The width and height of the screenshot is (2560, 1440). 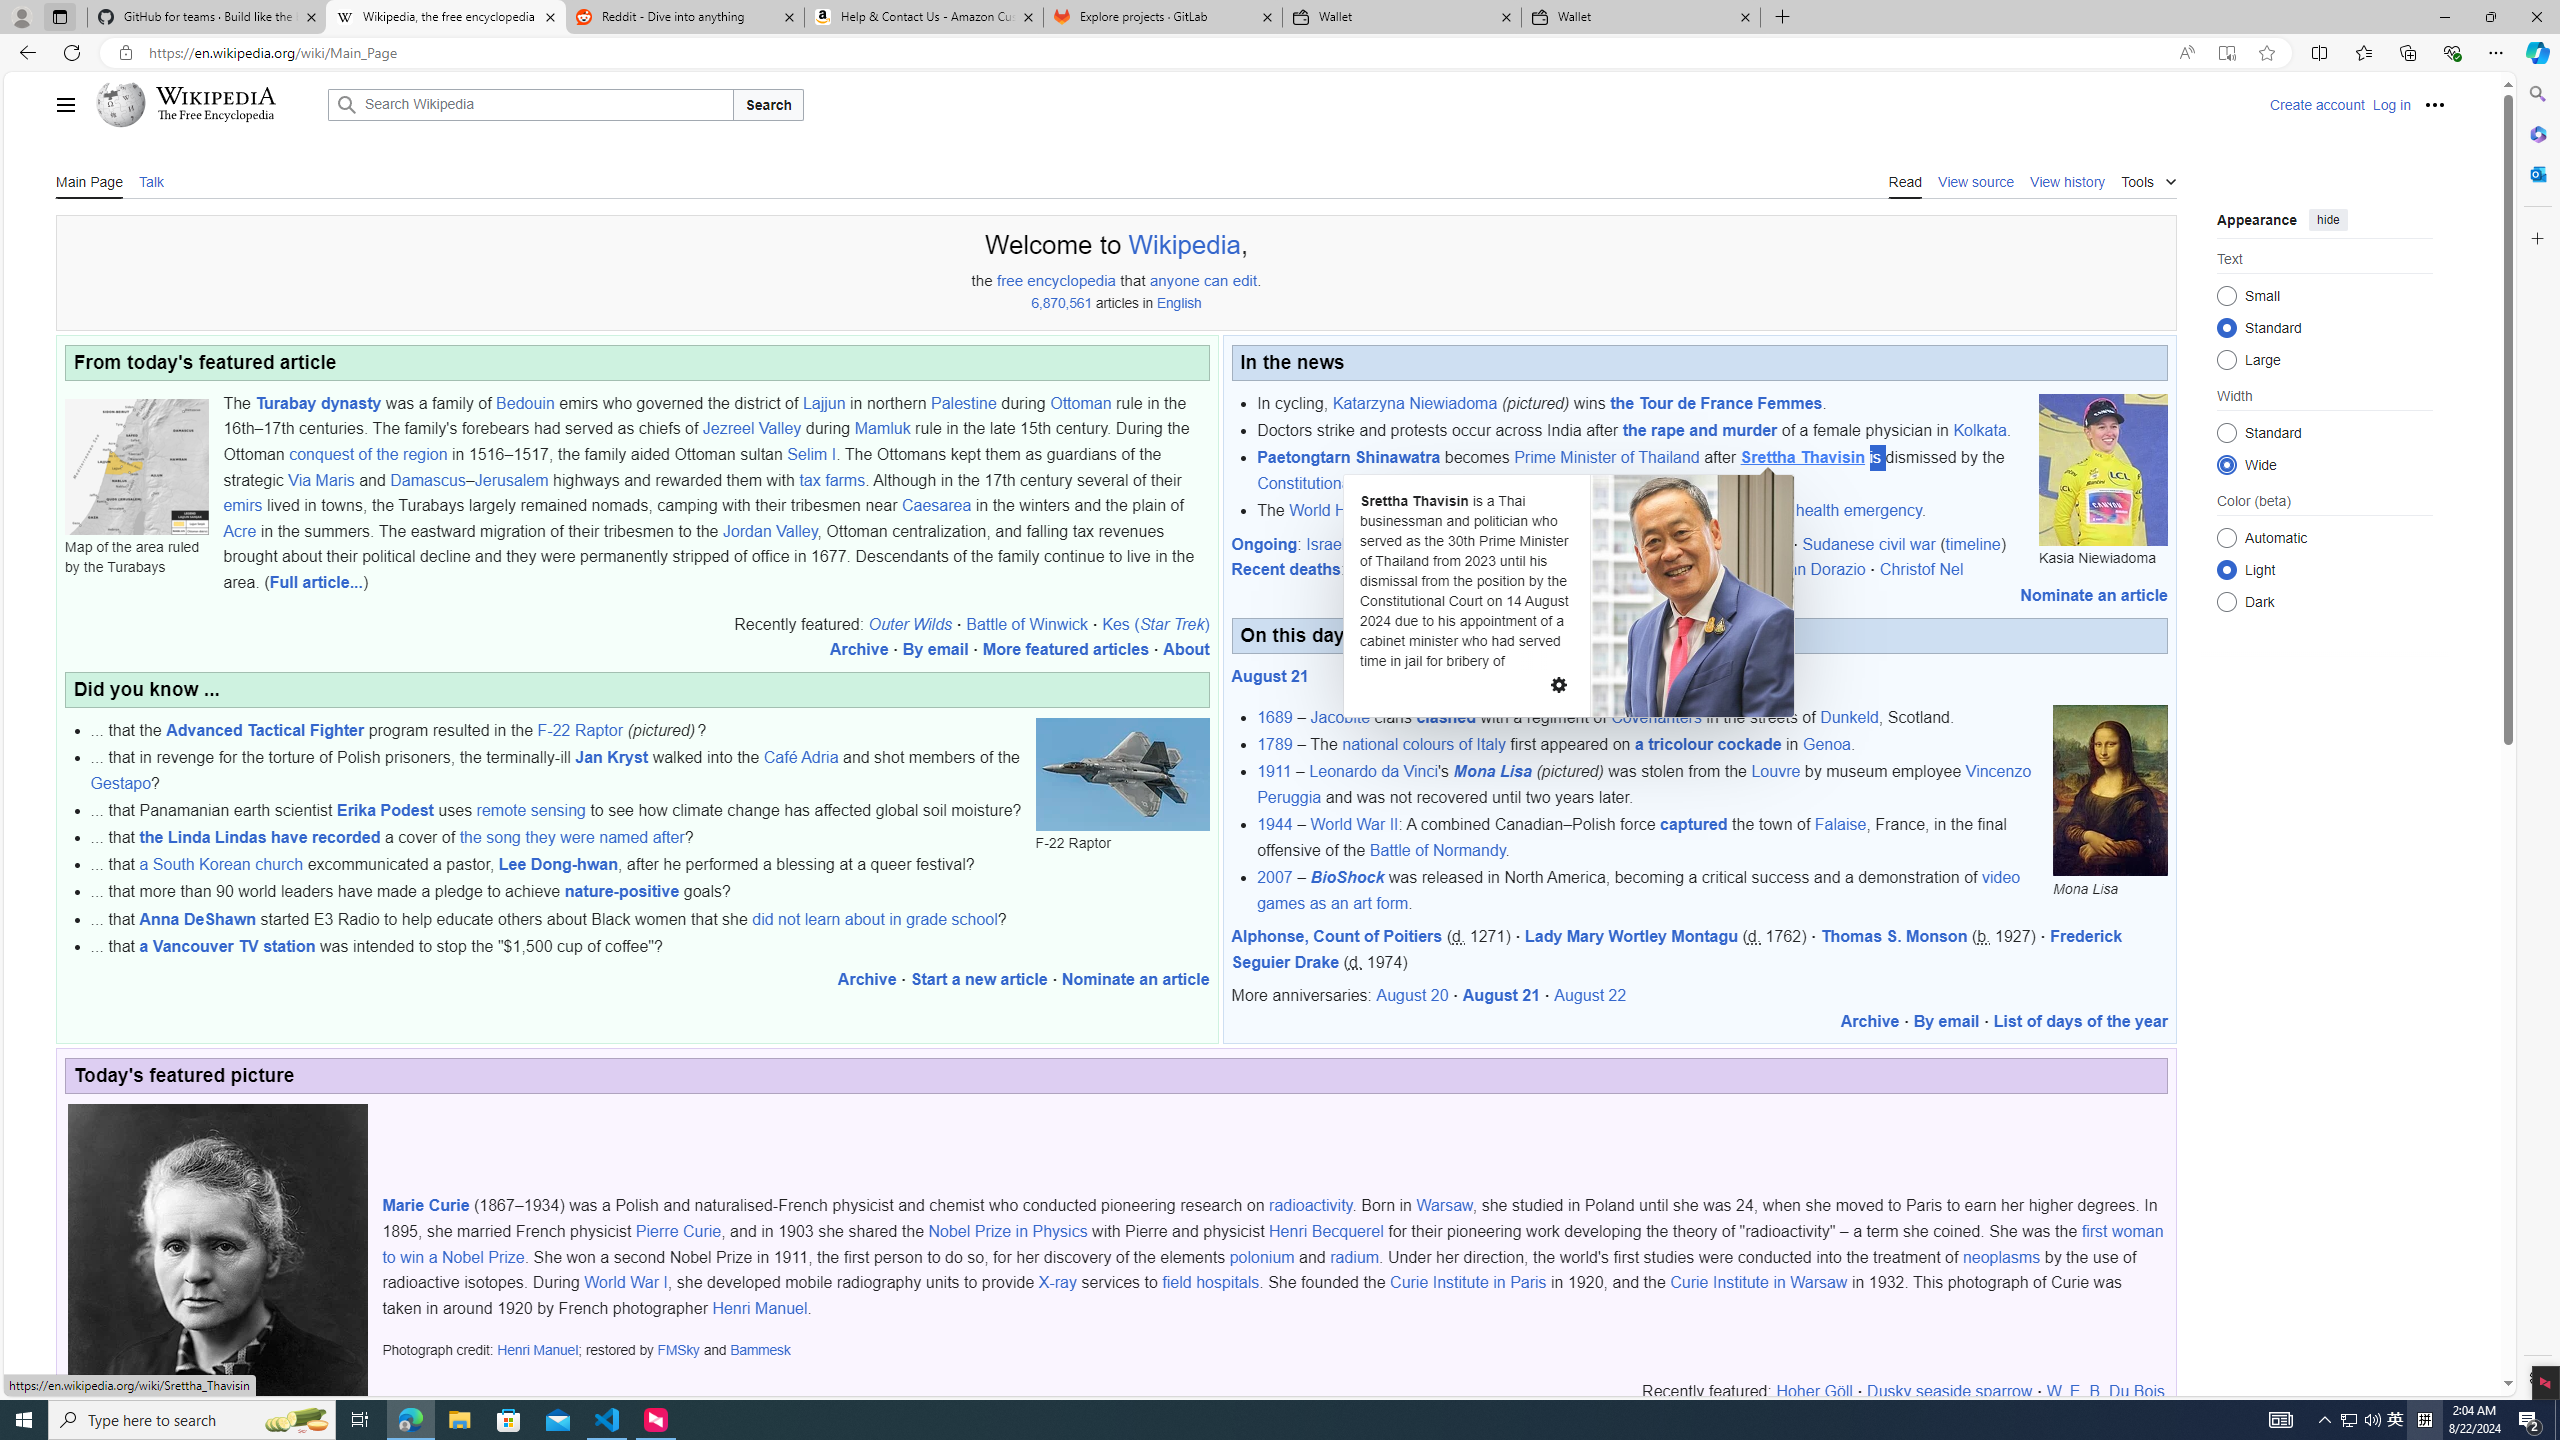 What do you see at coordinates (1446, 718) in the screenshot?
I see `clashed` at bounding box center [1446, 718].